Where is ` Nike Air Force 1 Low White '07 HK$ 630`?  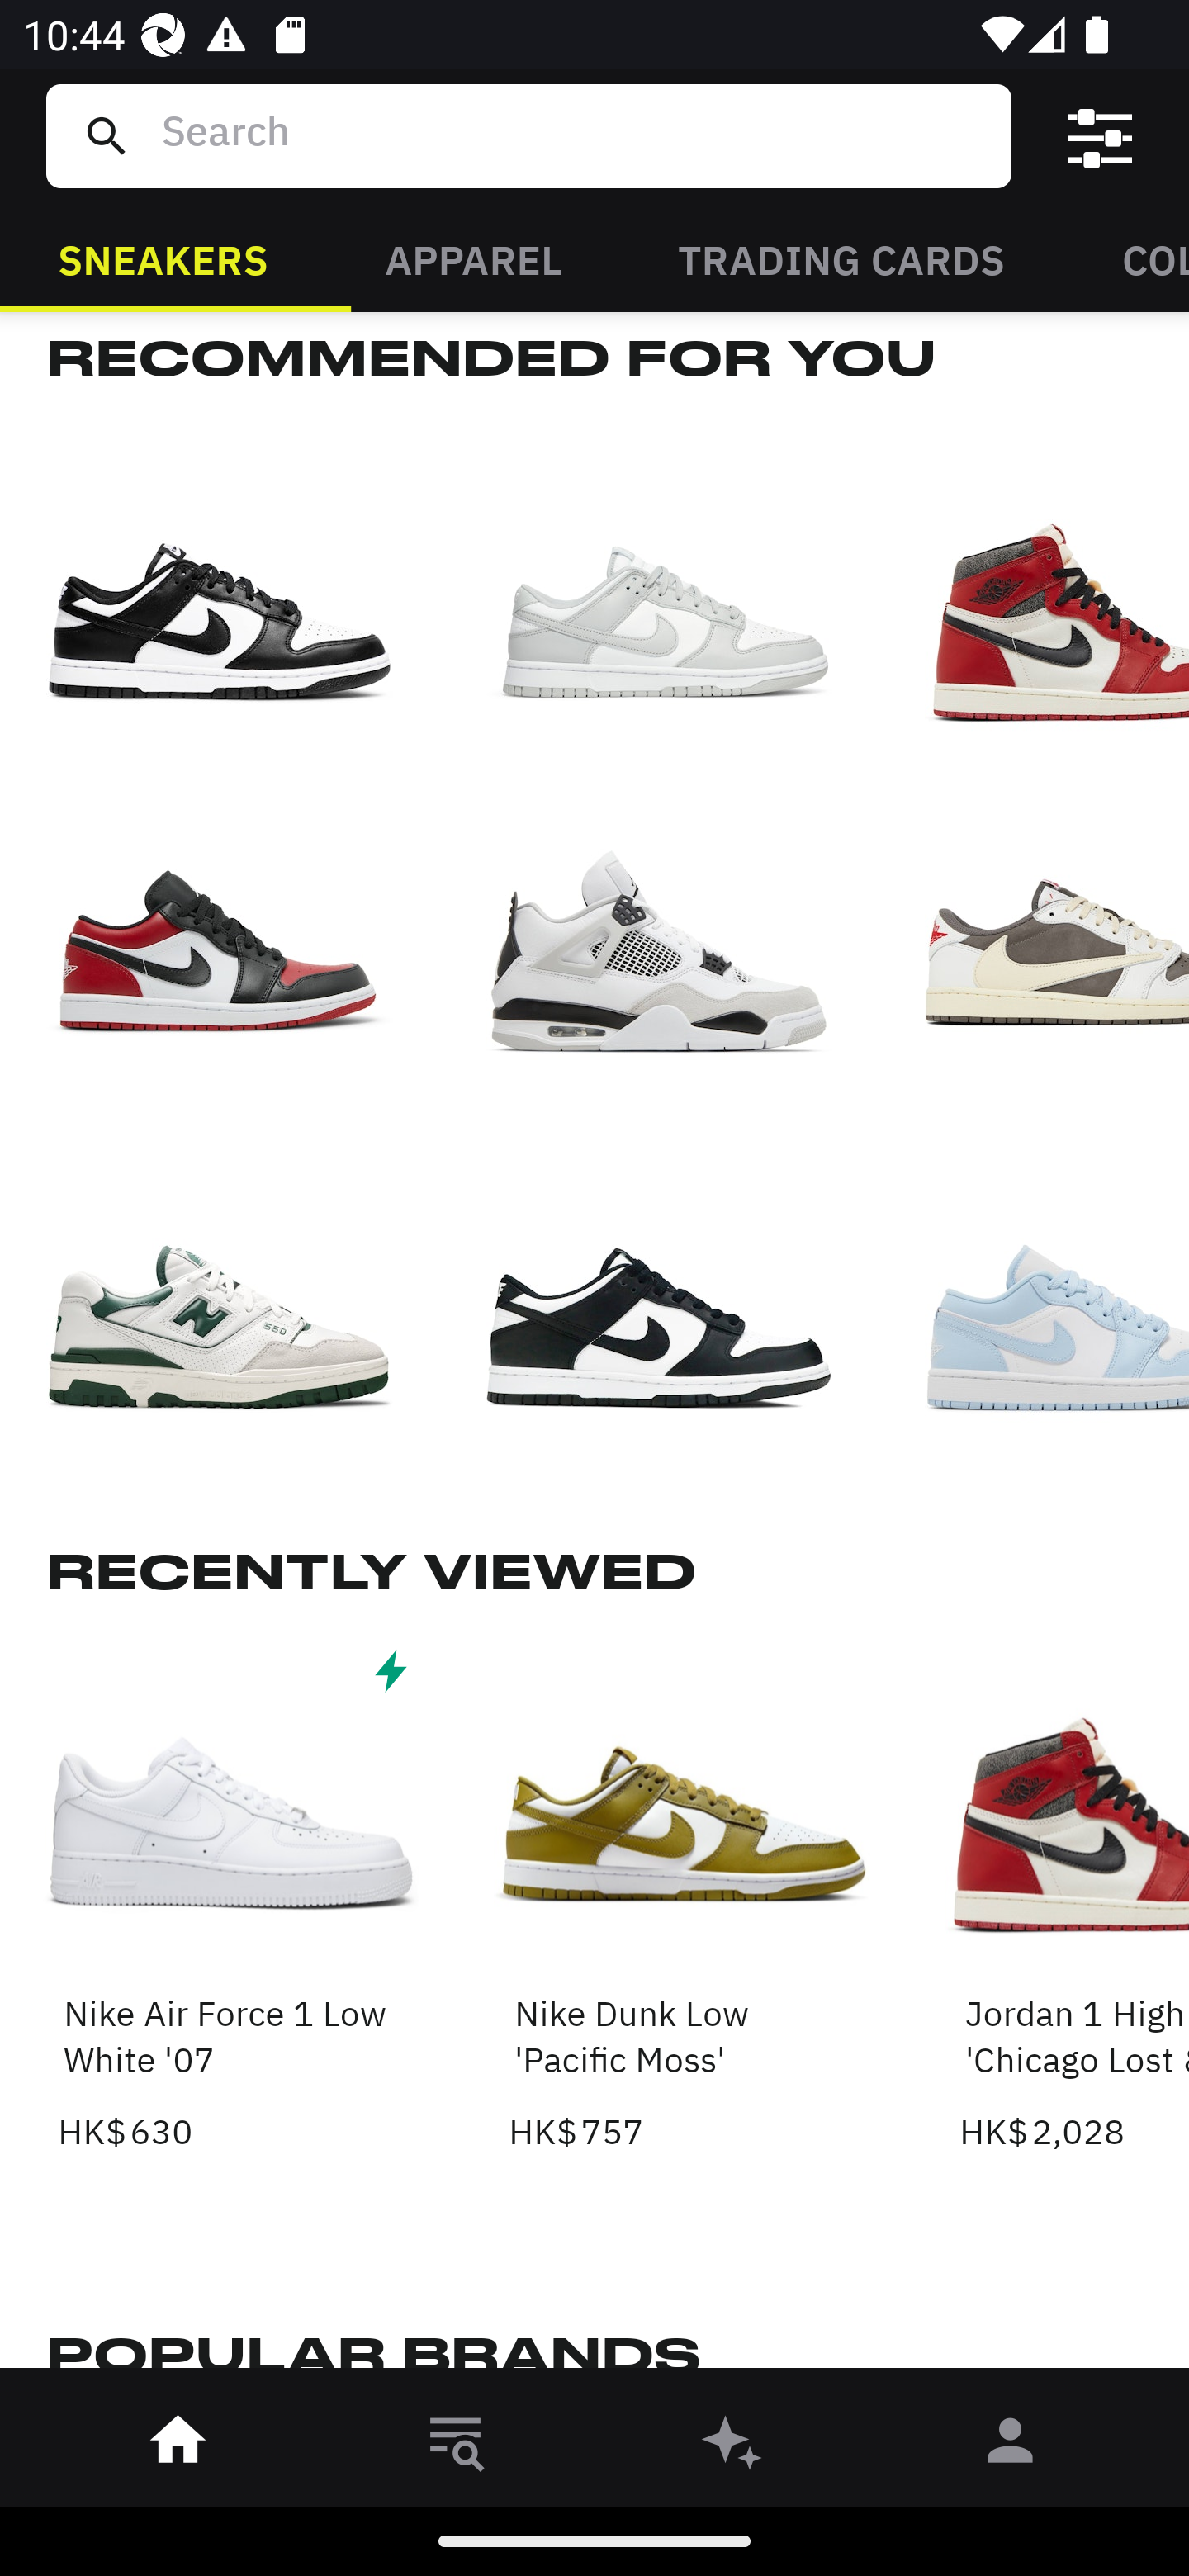  Nike Air Force 1 Low White '07 HK$ 630 is located at coordinates (231, 1898).